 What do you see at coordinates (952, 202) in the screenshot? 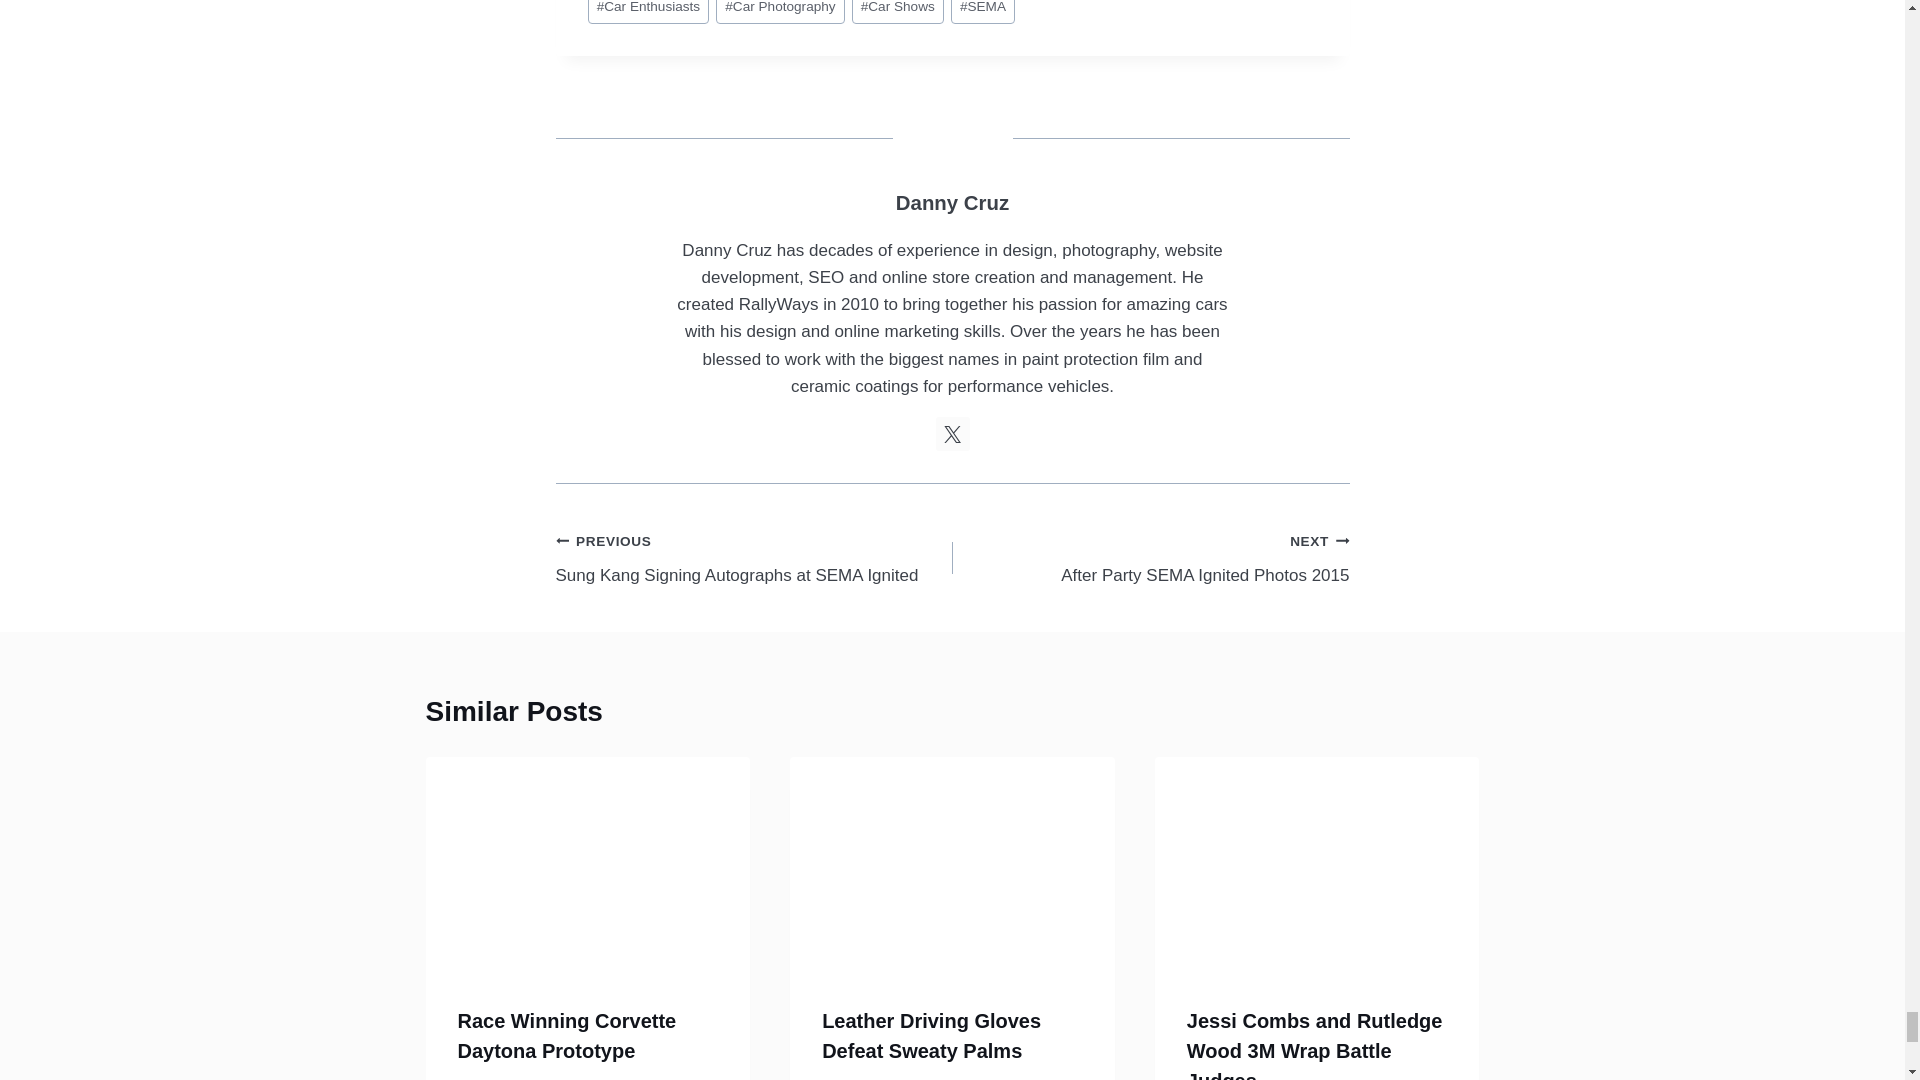
I see `Posts by Danny Cruz` at bounding box center [952, 202].